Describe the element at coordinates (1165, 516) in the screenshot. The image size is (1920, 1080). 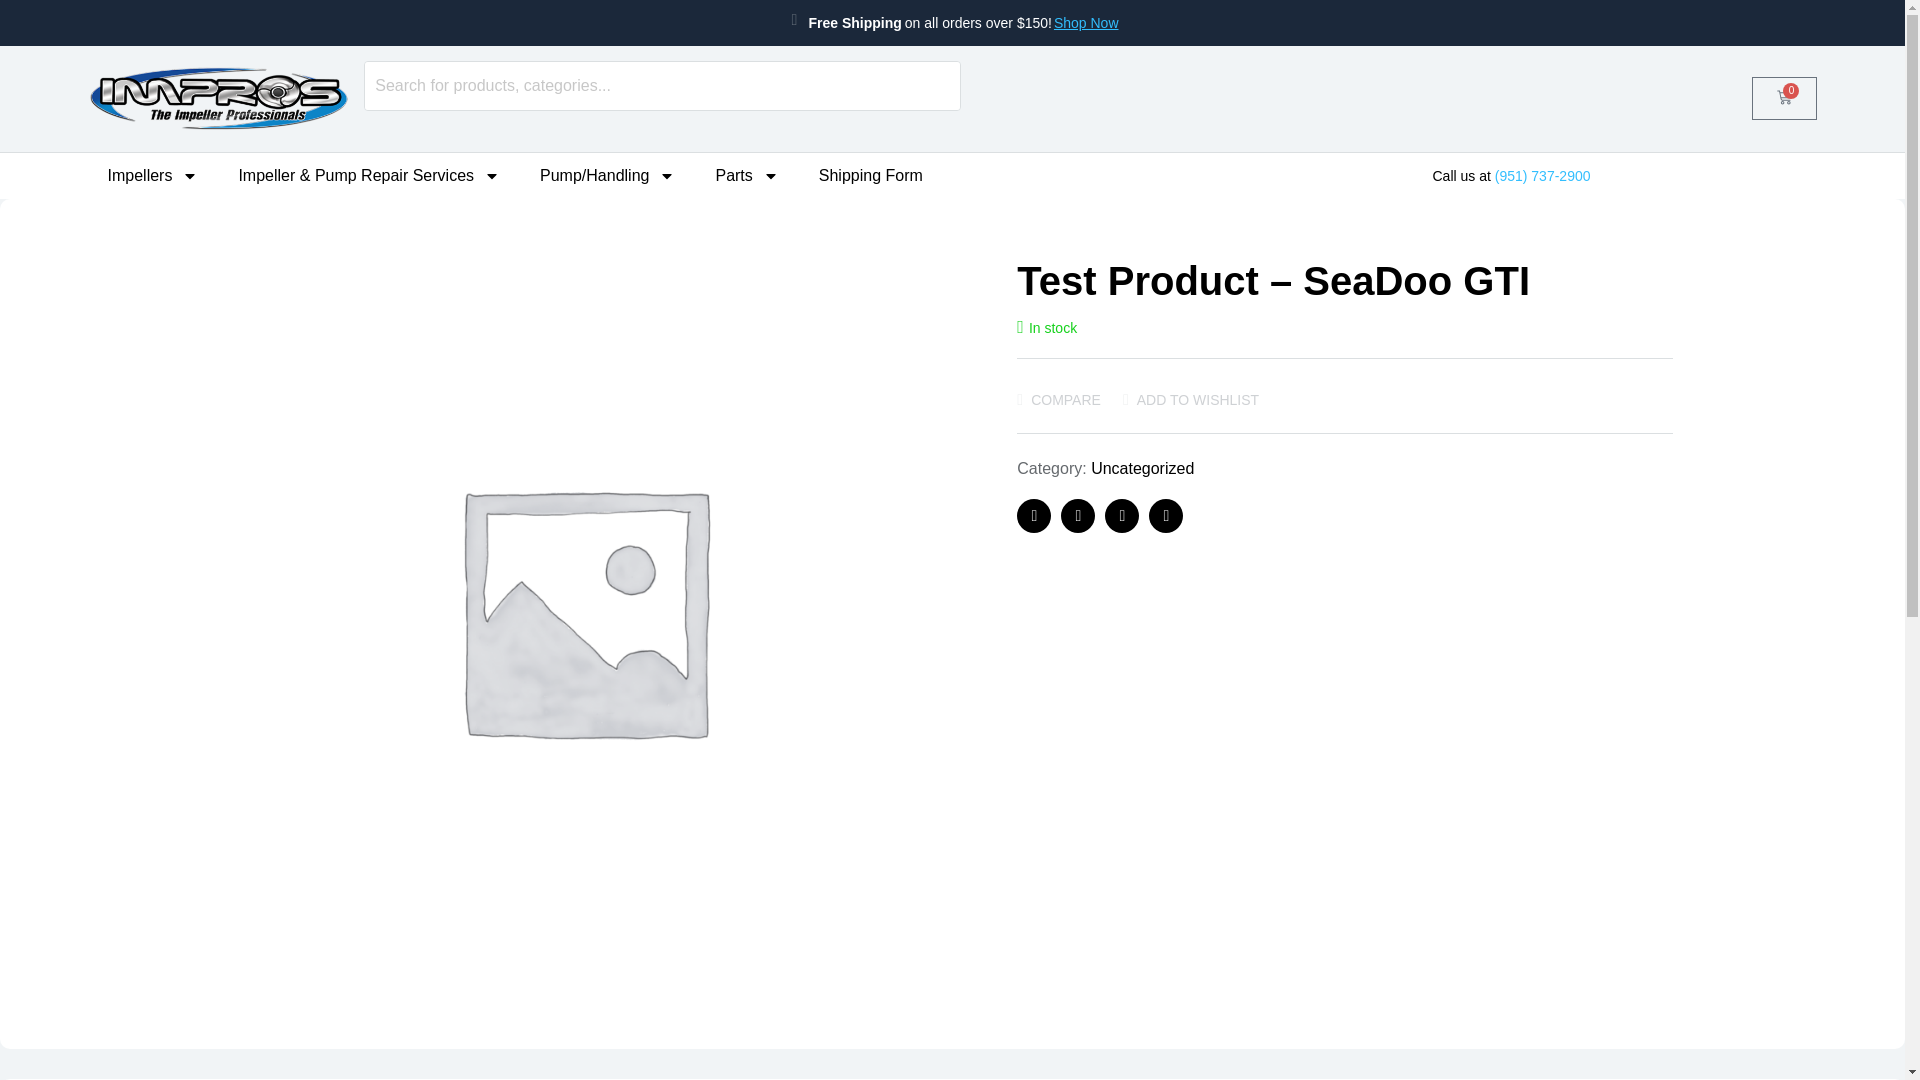
I see `Share on Pinterest` at that location.